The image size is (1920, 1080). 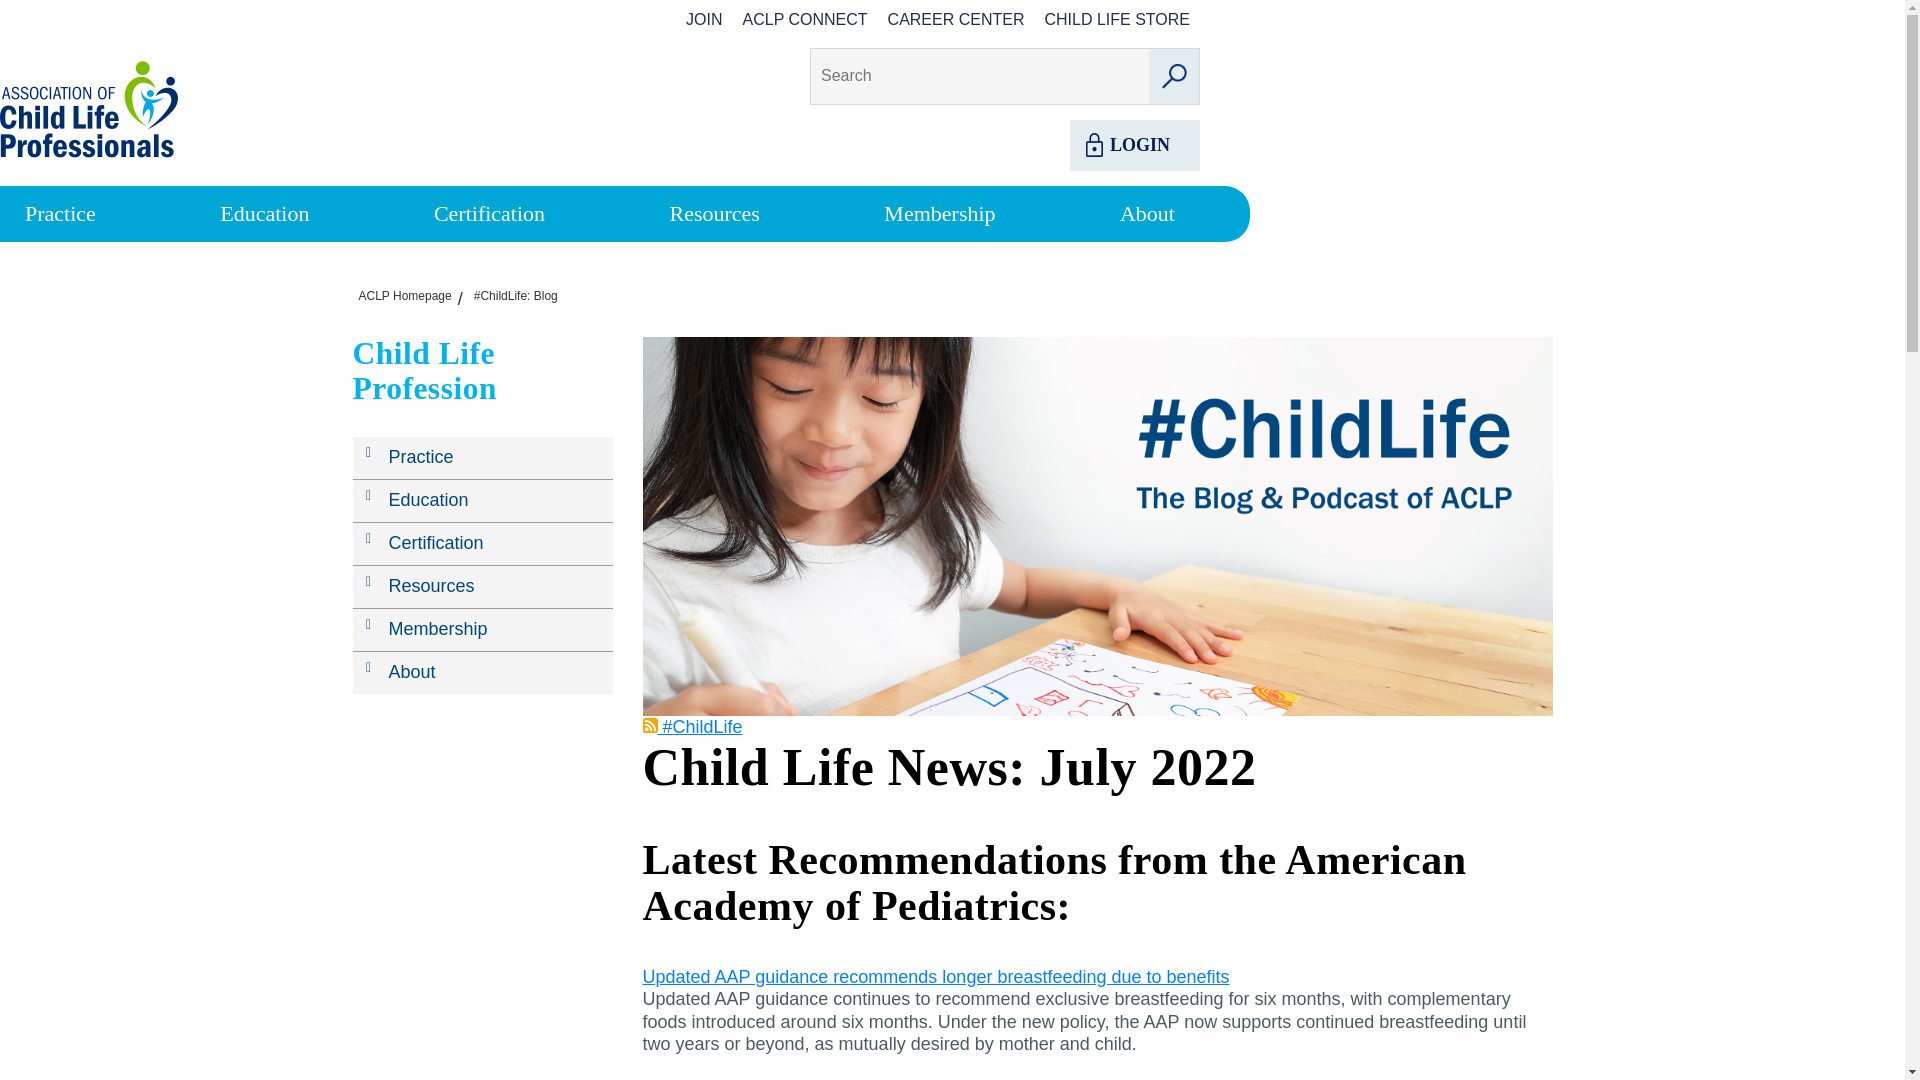 I want to click on aclp-logo, so click(x=89, y=108).